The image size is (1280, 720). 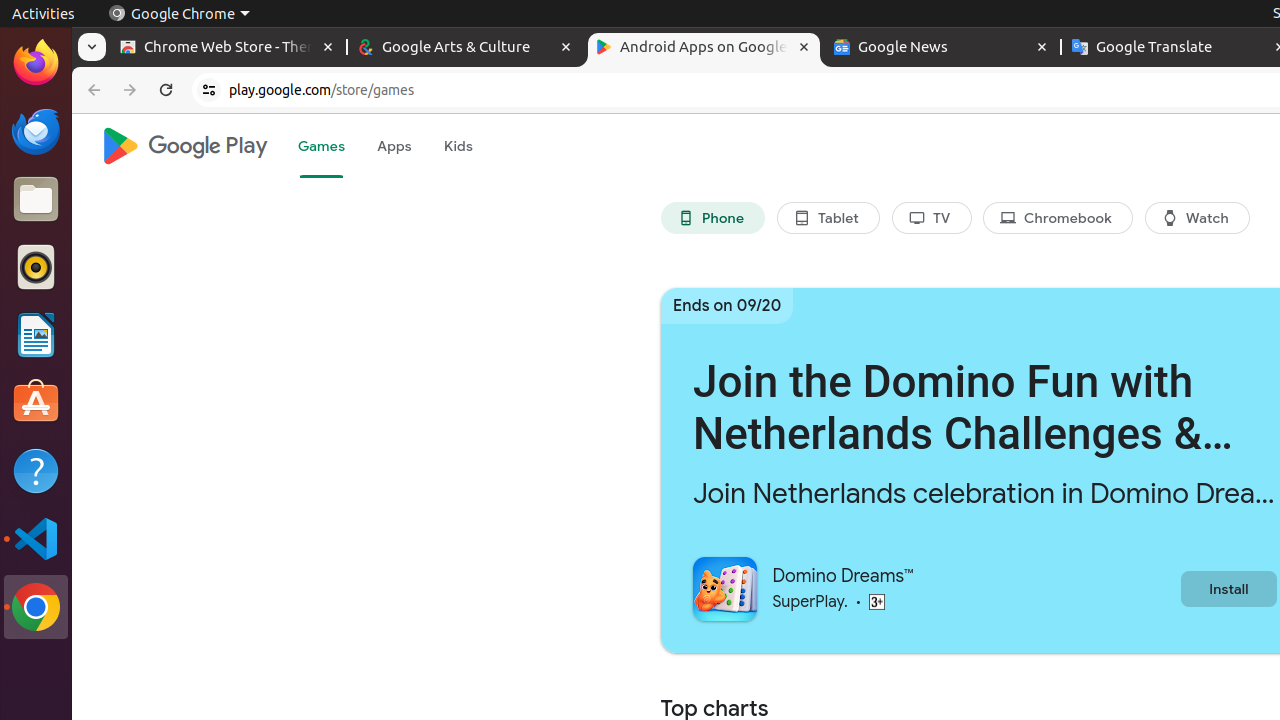 What do you see at coordinates (321, 146) in the screenshot?
I see `Games` at bounding box center [321, 146].